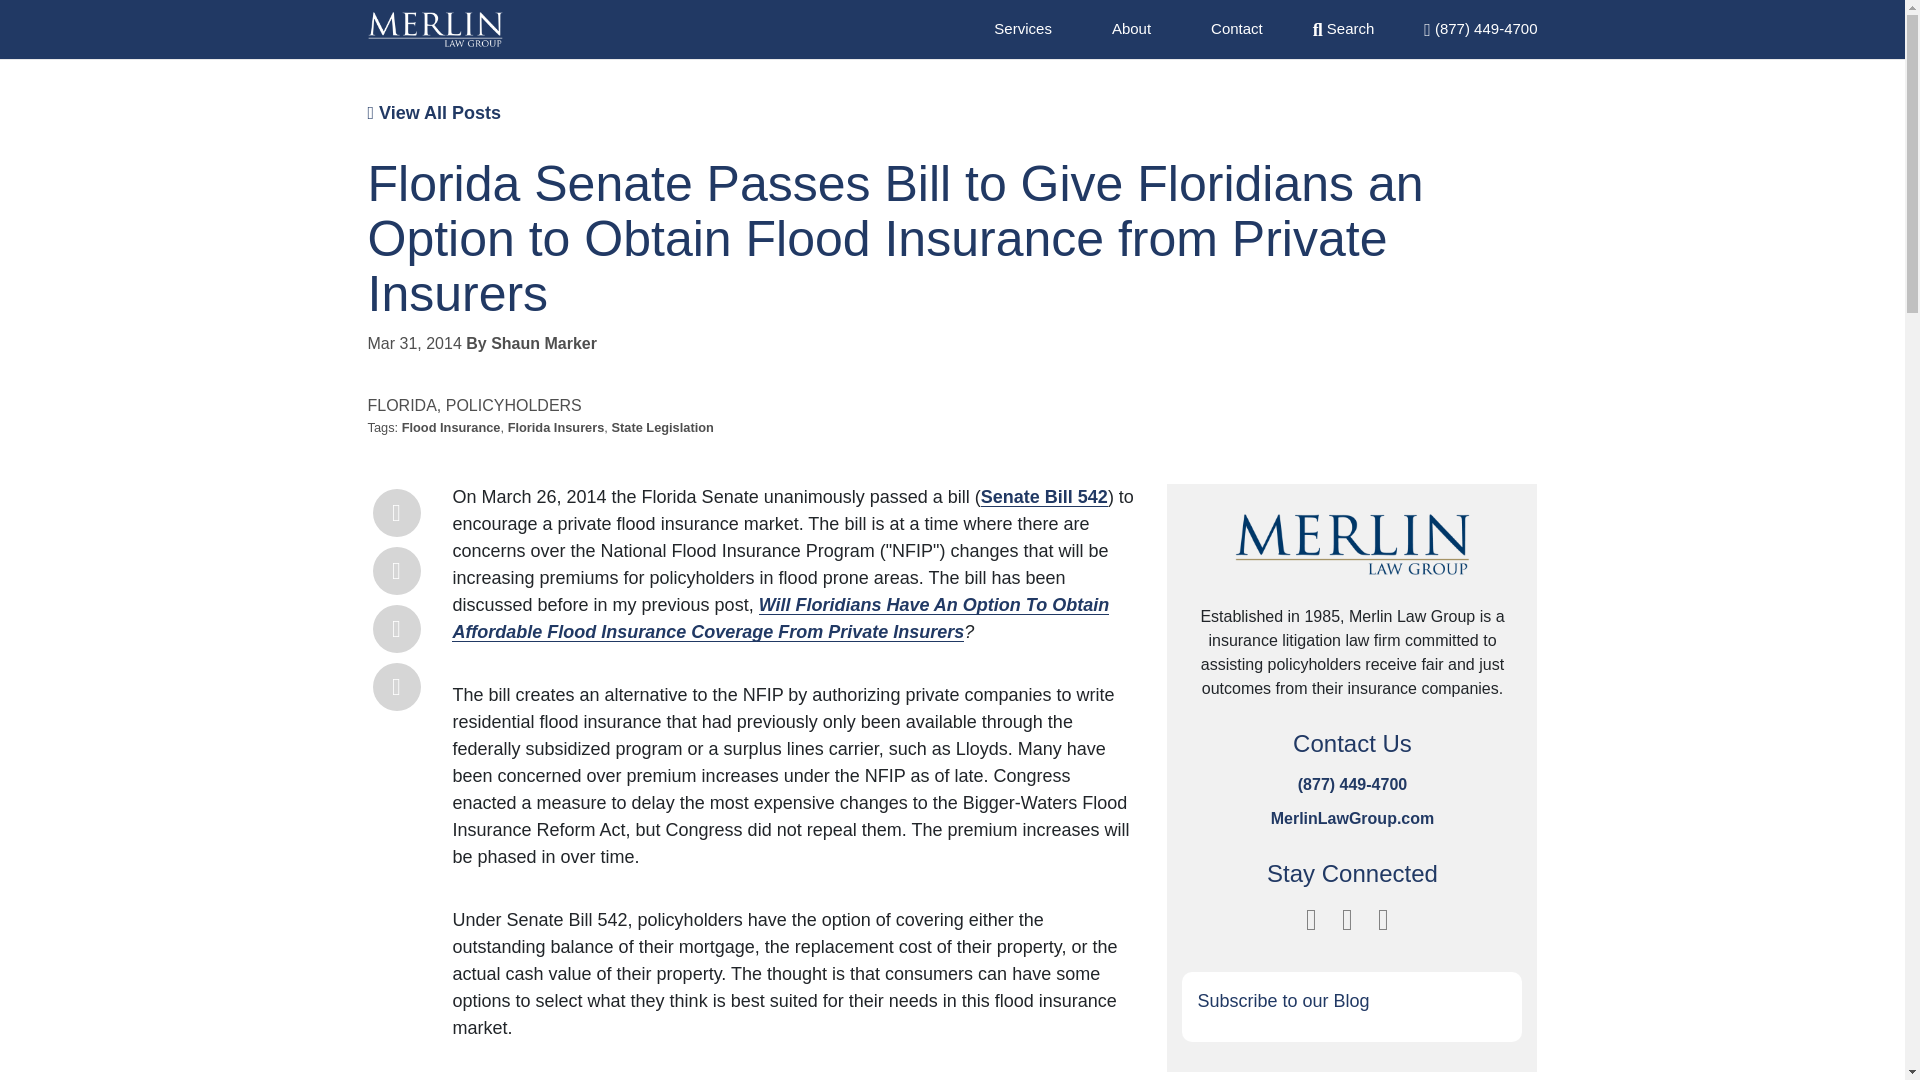 This screenshot has width=1920, height=1080. What do you see at coordinates (434, 112) in the screenshot?
I see `View All Posts` at bounding box center [434, 112].